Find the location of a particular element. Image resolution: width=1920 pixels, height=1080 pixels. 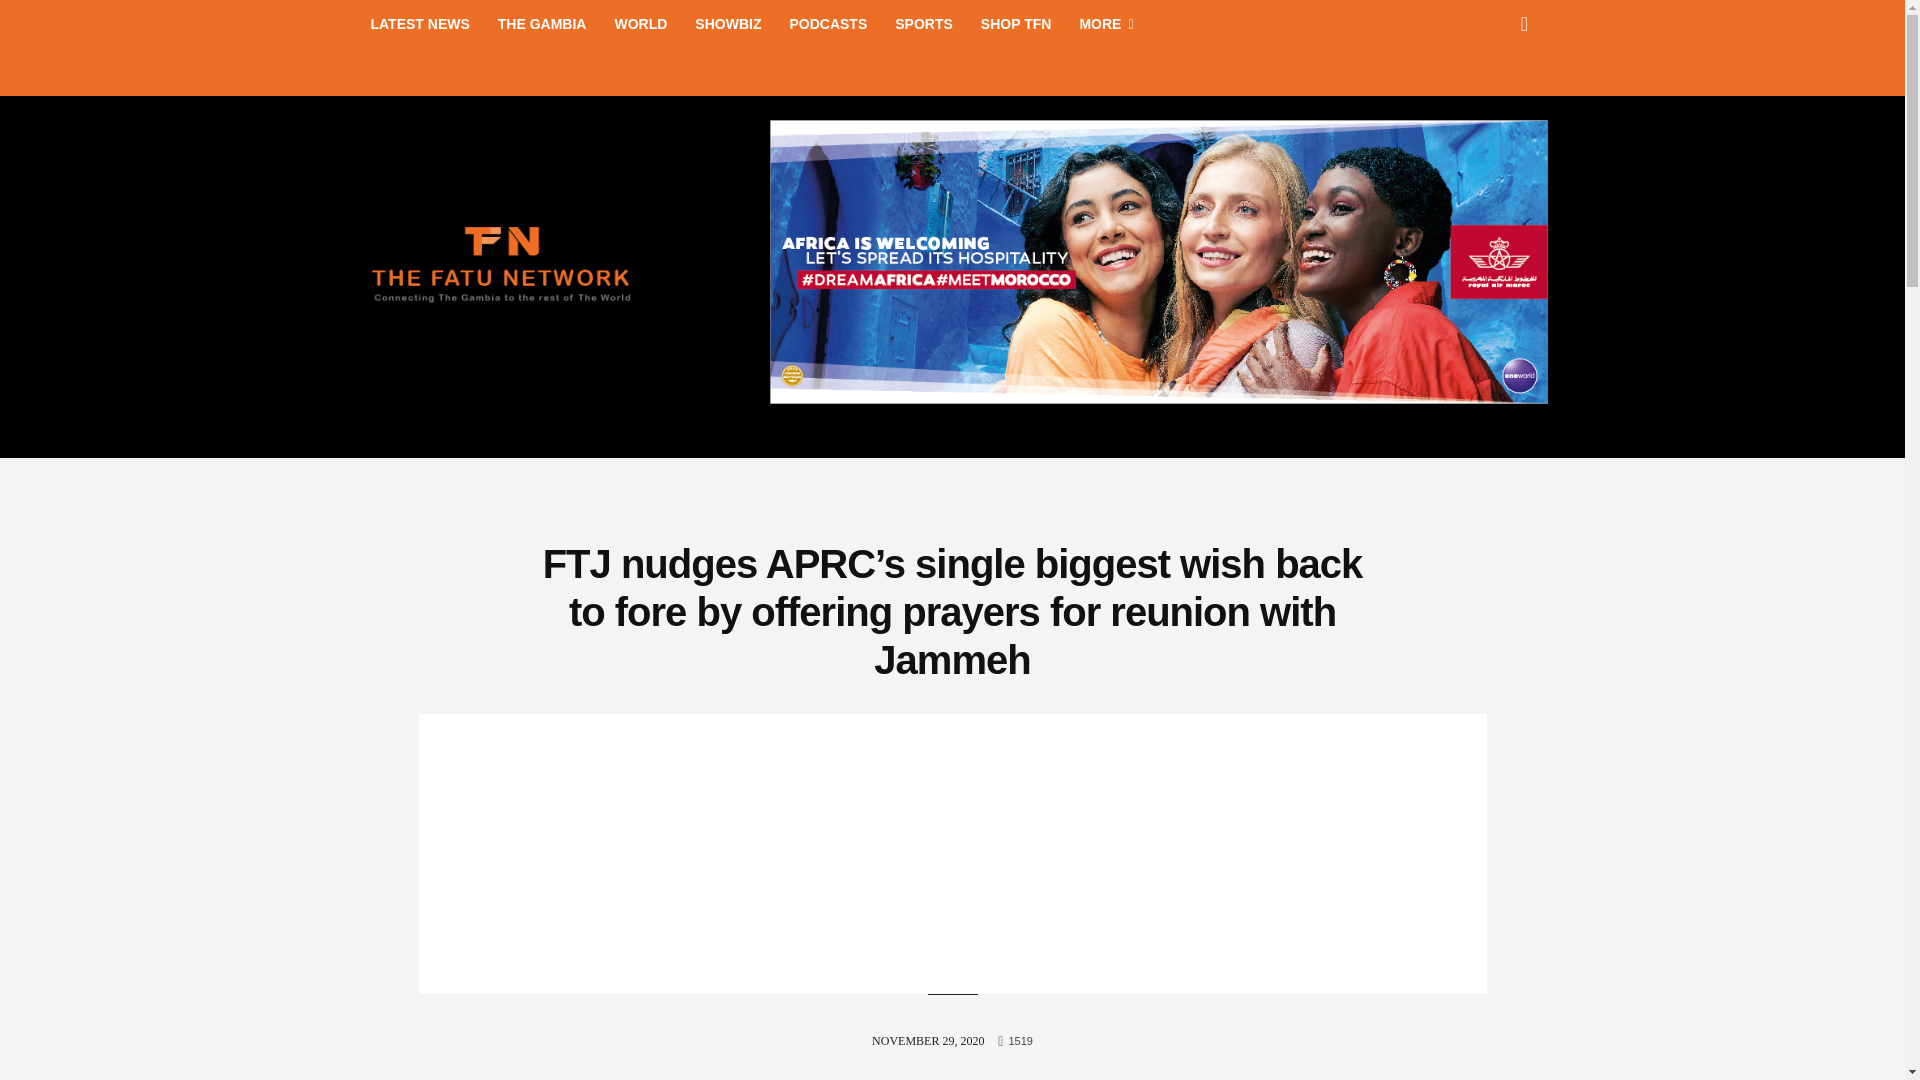

THE GAMBIA is located at coordinates (542, 24).